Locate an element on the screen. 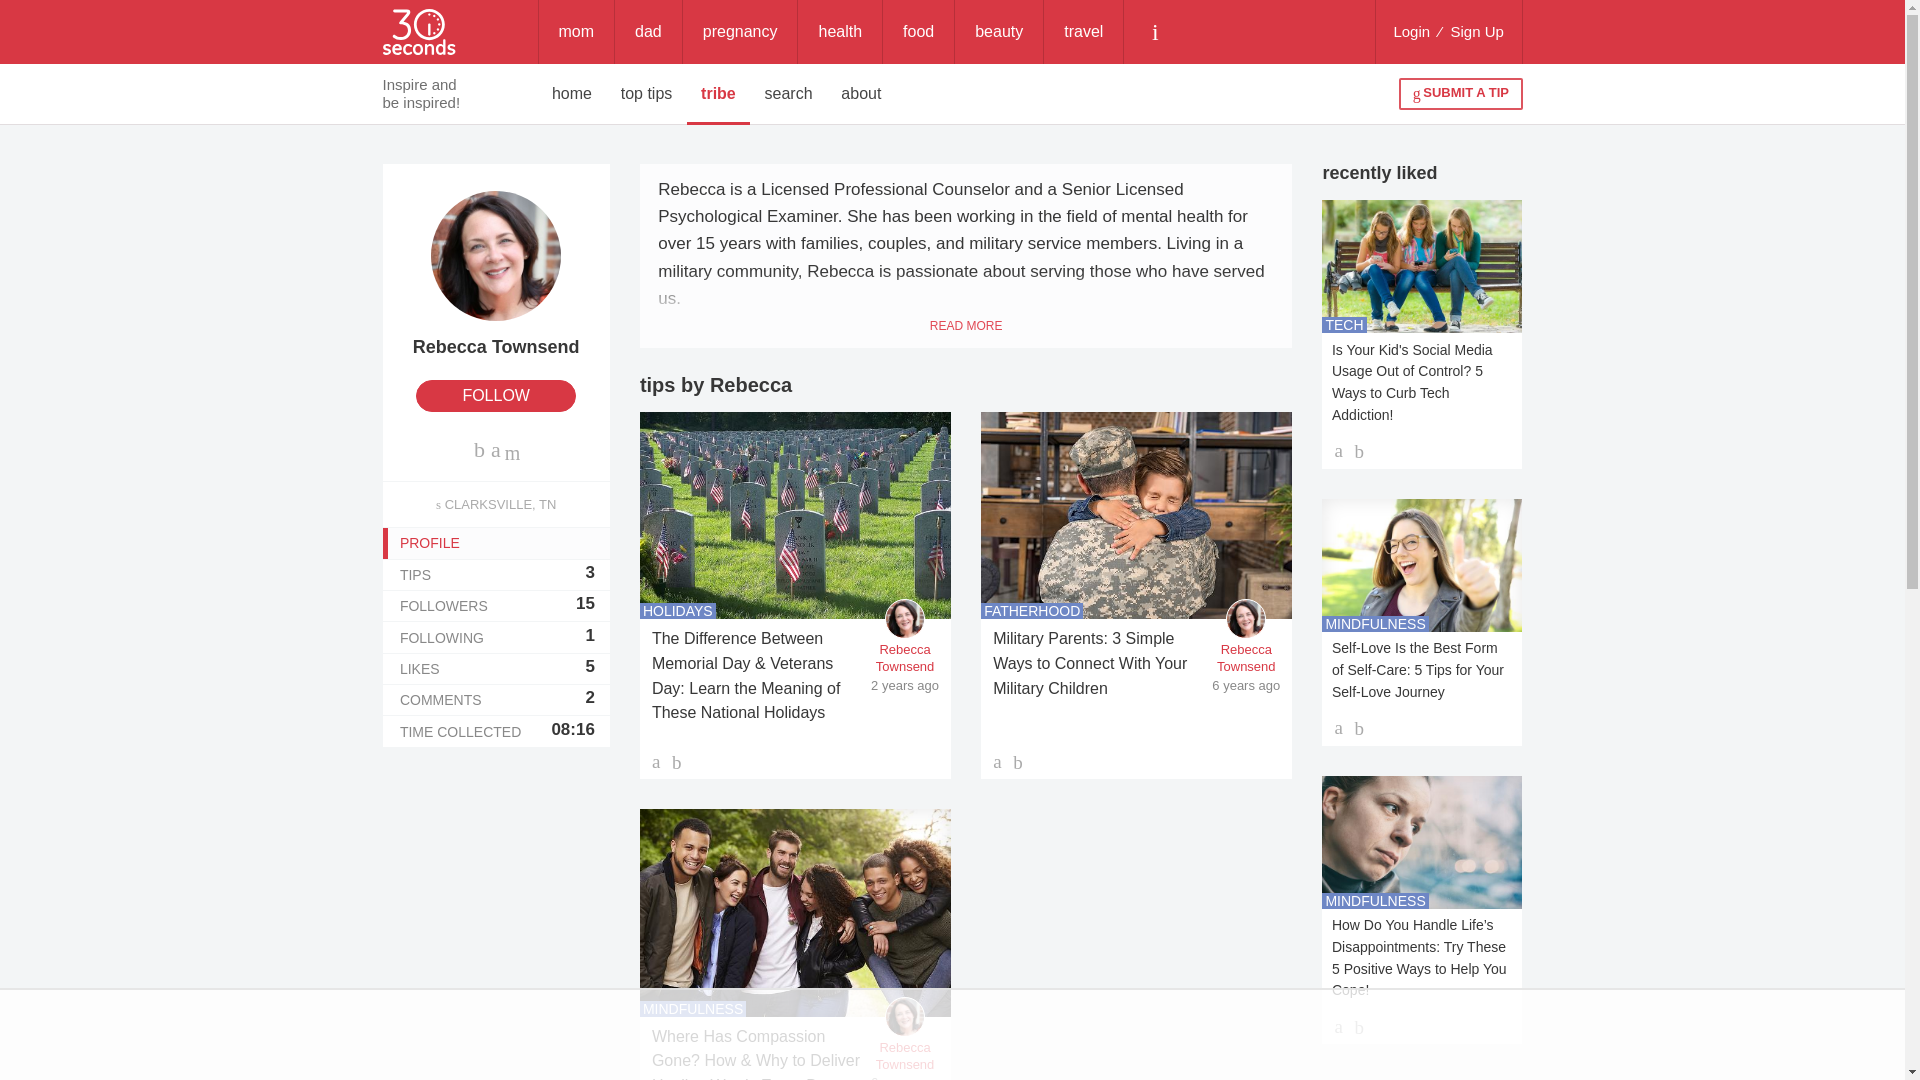 The width and height of the screenshot is (1920, 1080). travel is located at coordinates (1084, 32).